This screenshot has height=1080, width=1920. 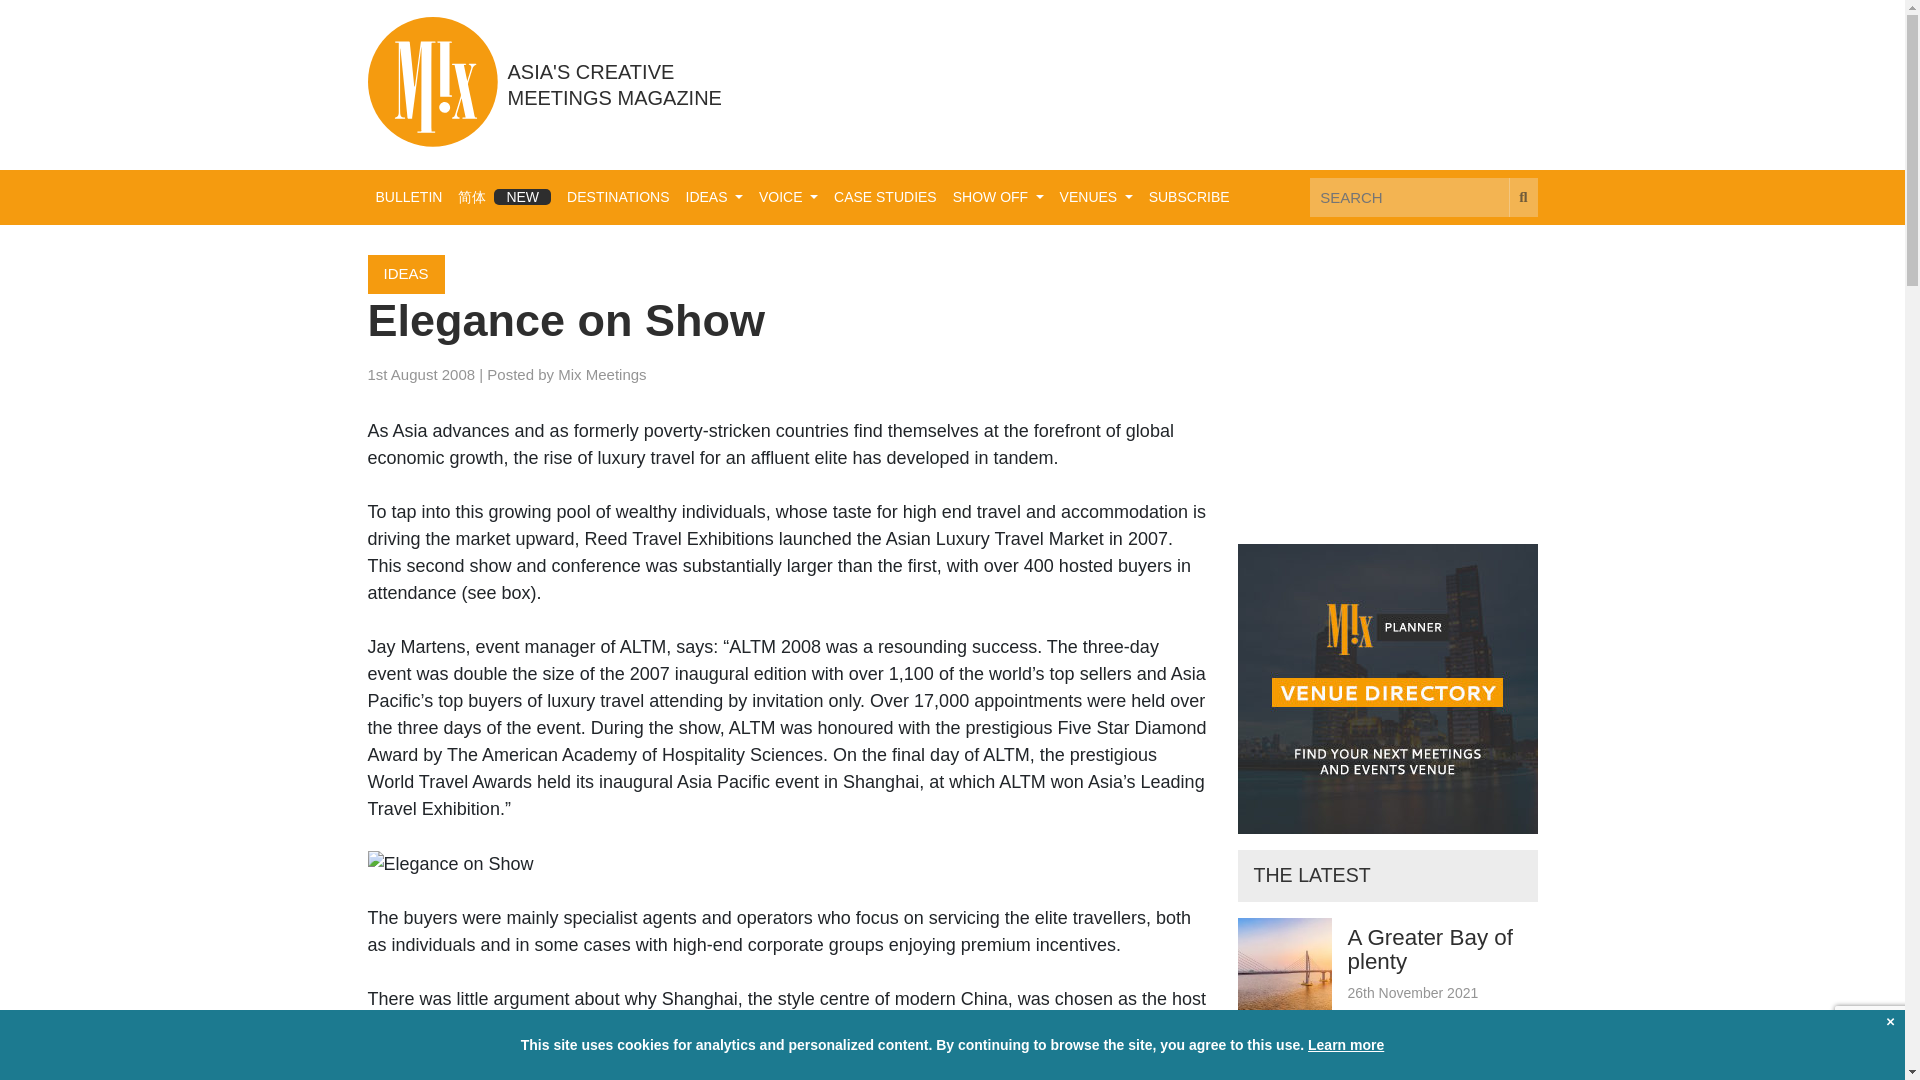 I want to click on Mix Meetings, so click(x=602, y=374).